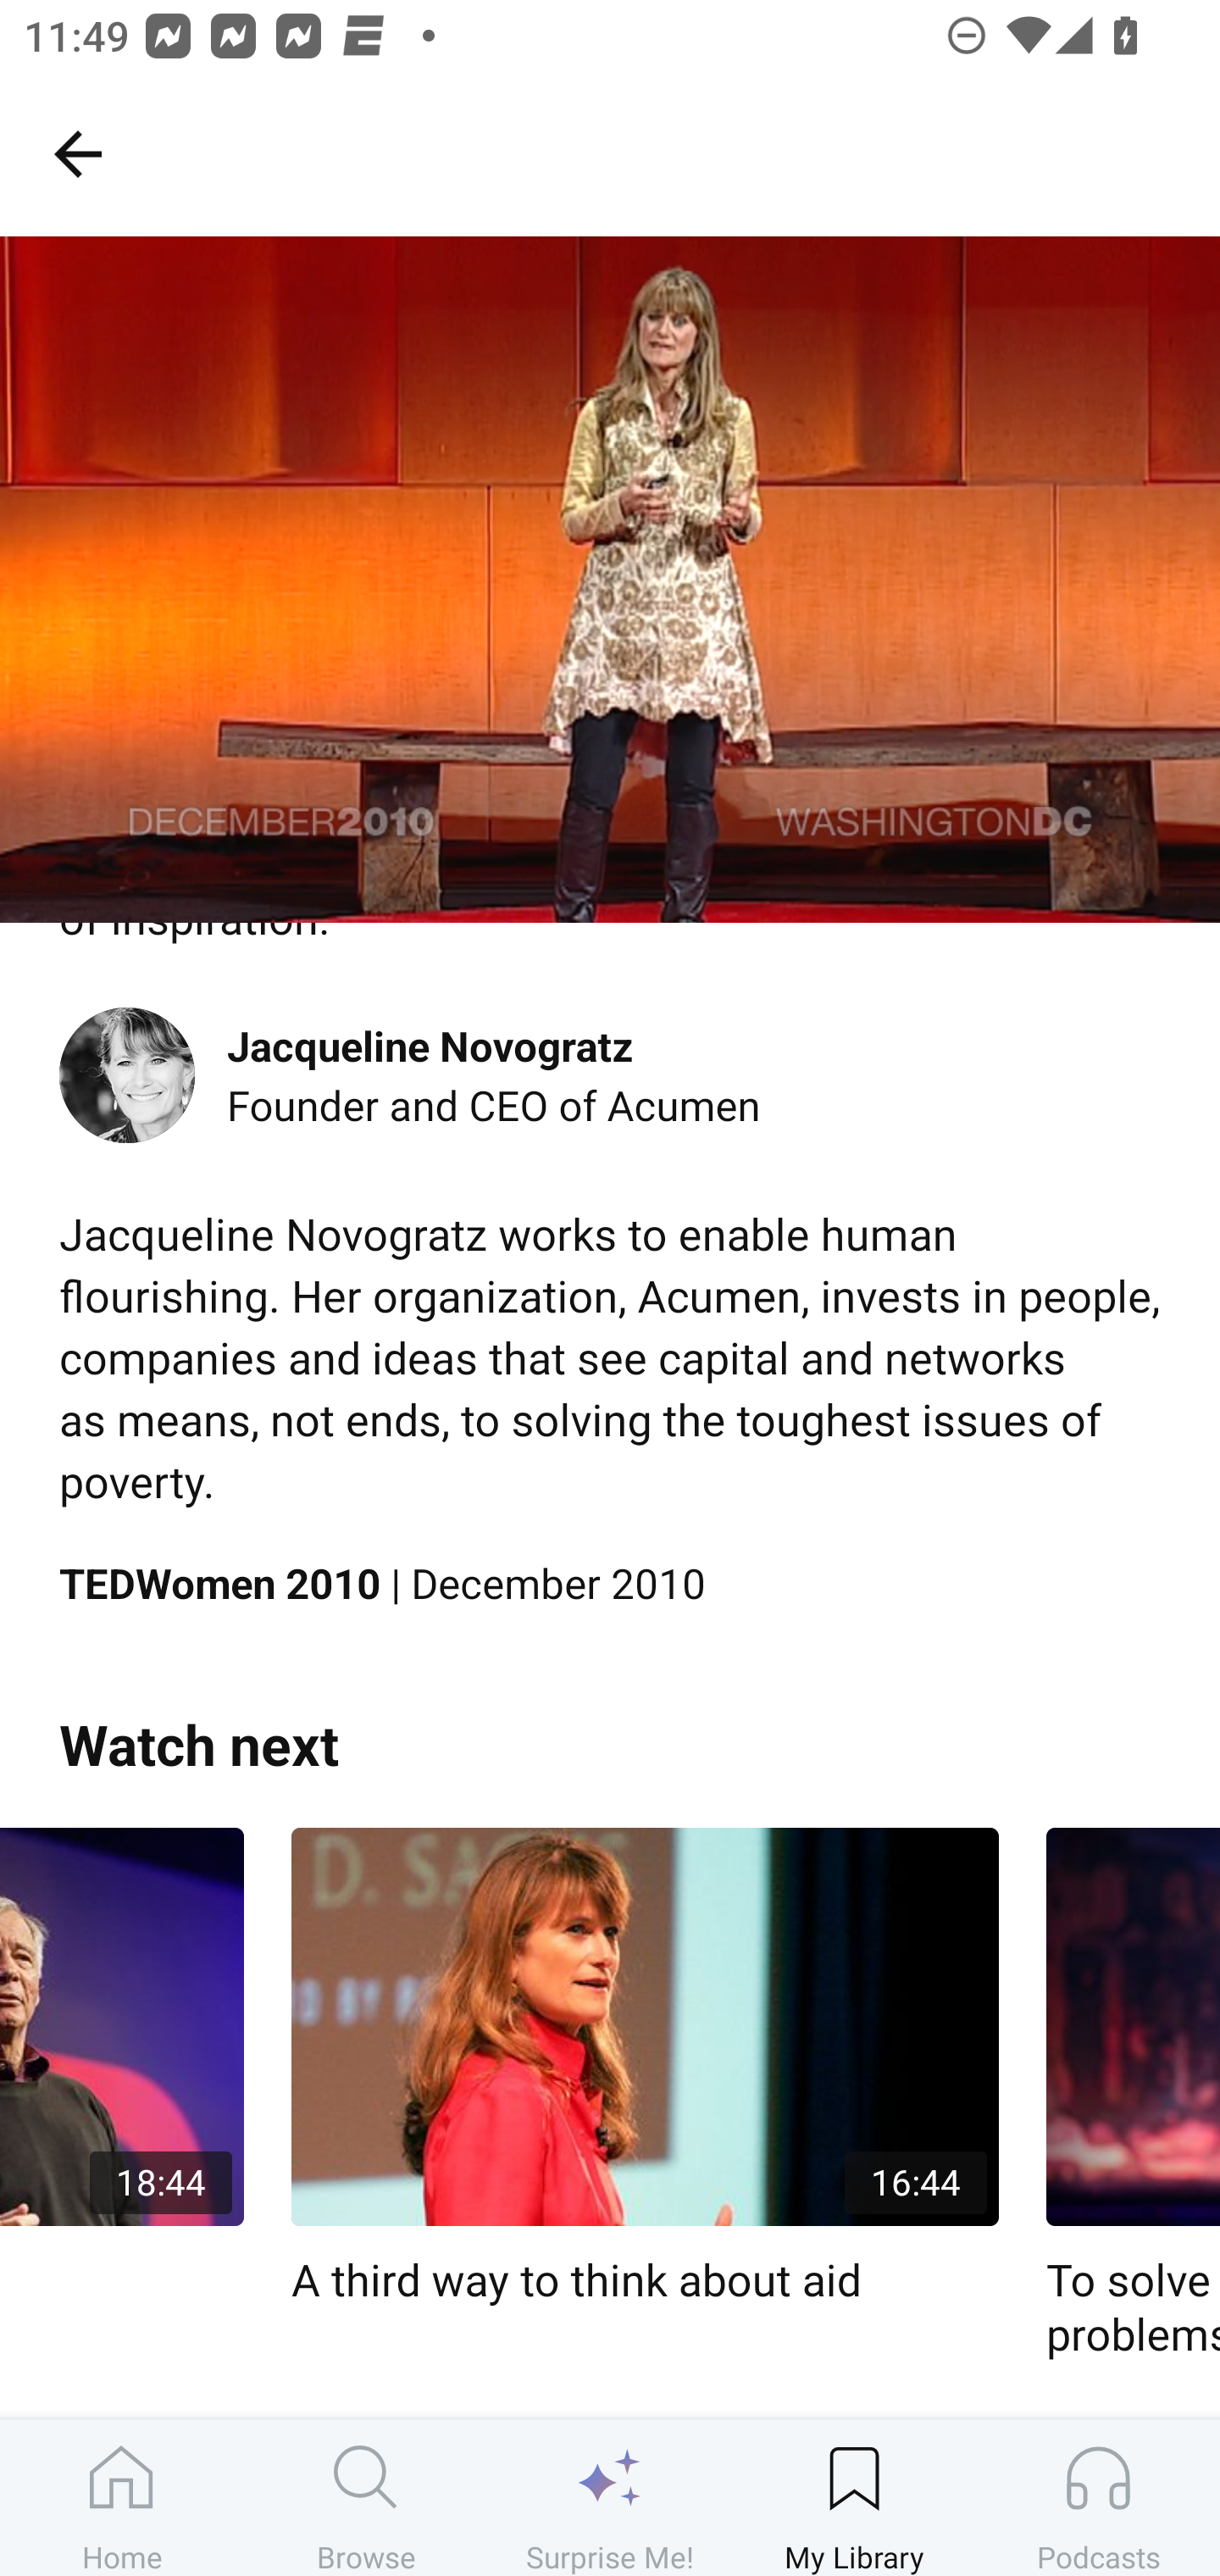 The image size is (1220, 2576). Describe the element at coordinates (854, 2497) in the screenshot. I see `My Library` at that location.